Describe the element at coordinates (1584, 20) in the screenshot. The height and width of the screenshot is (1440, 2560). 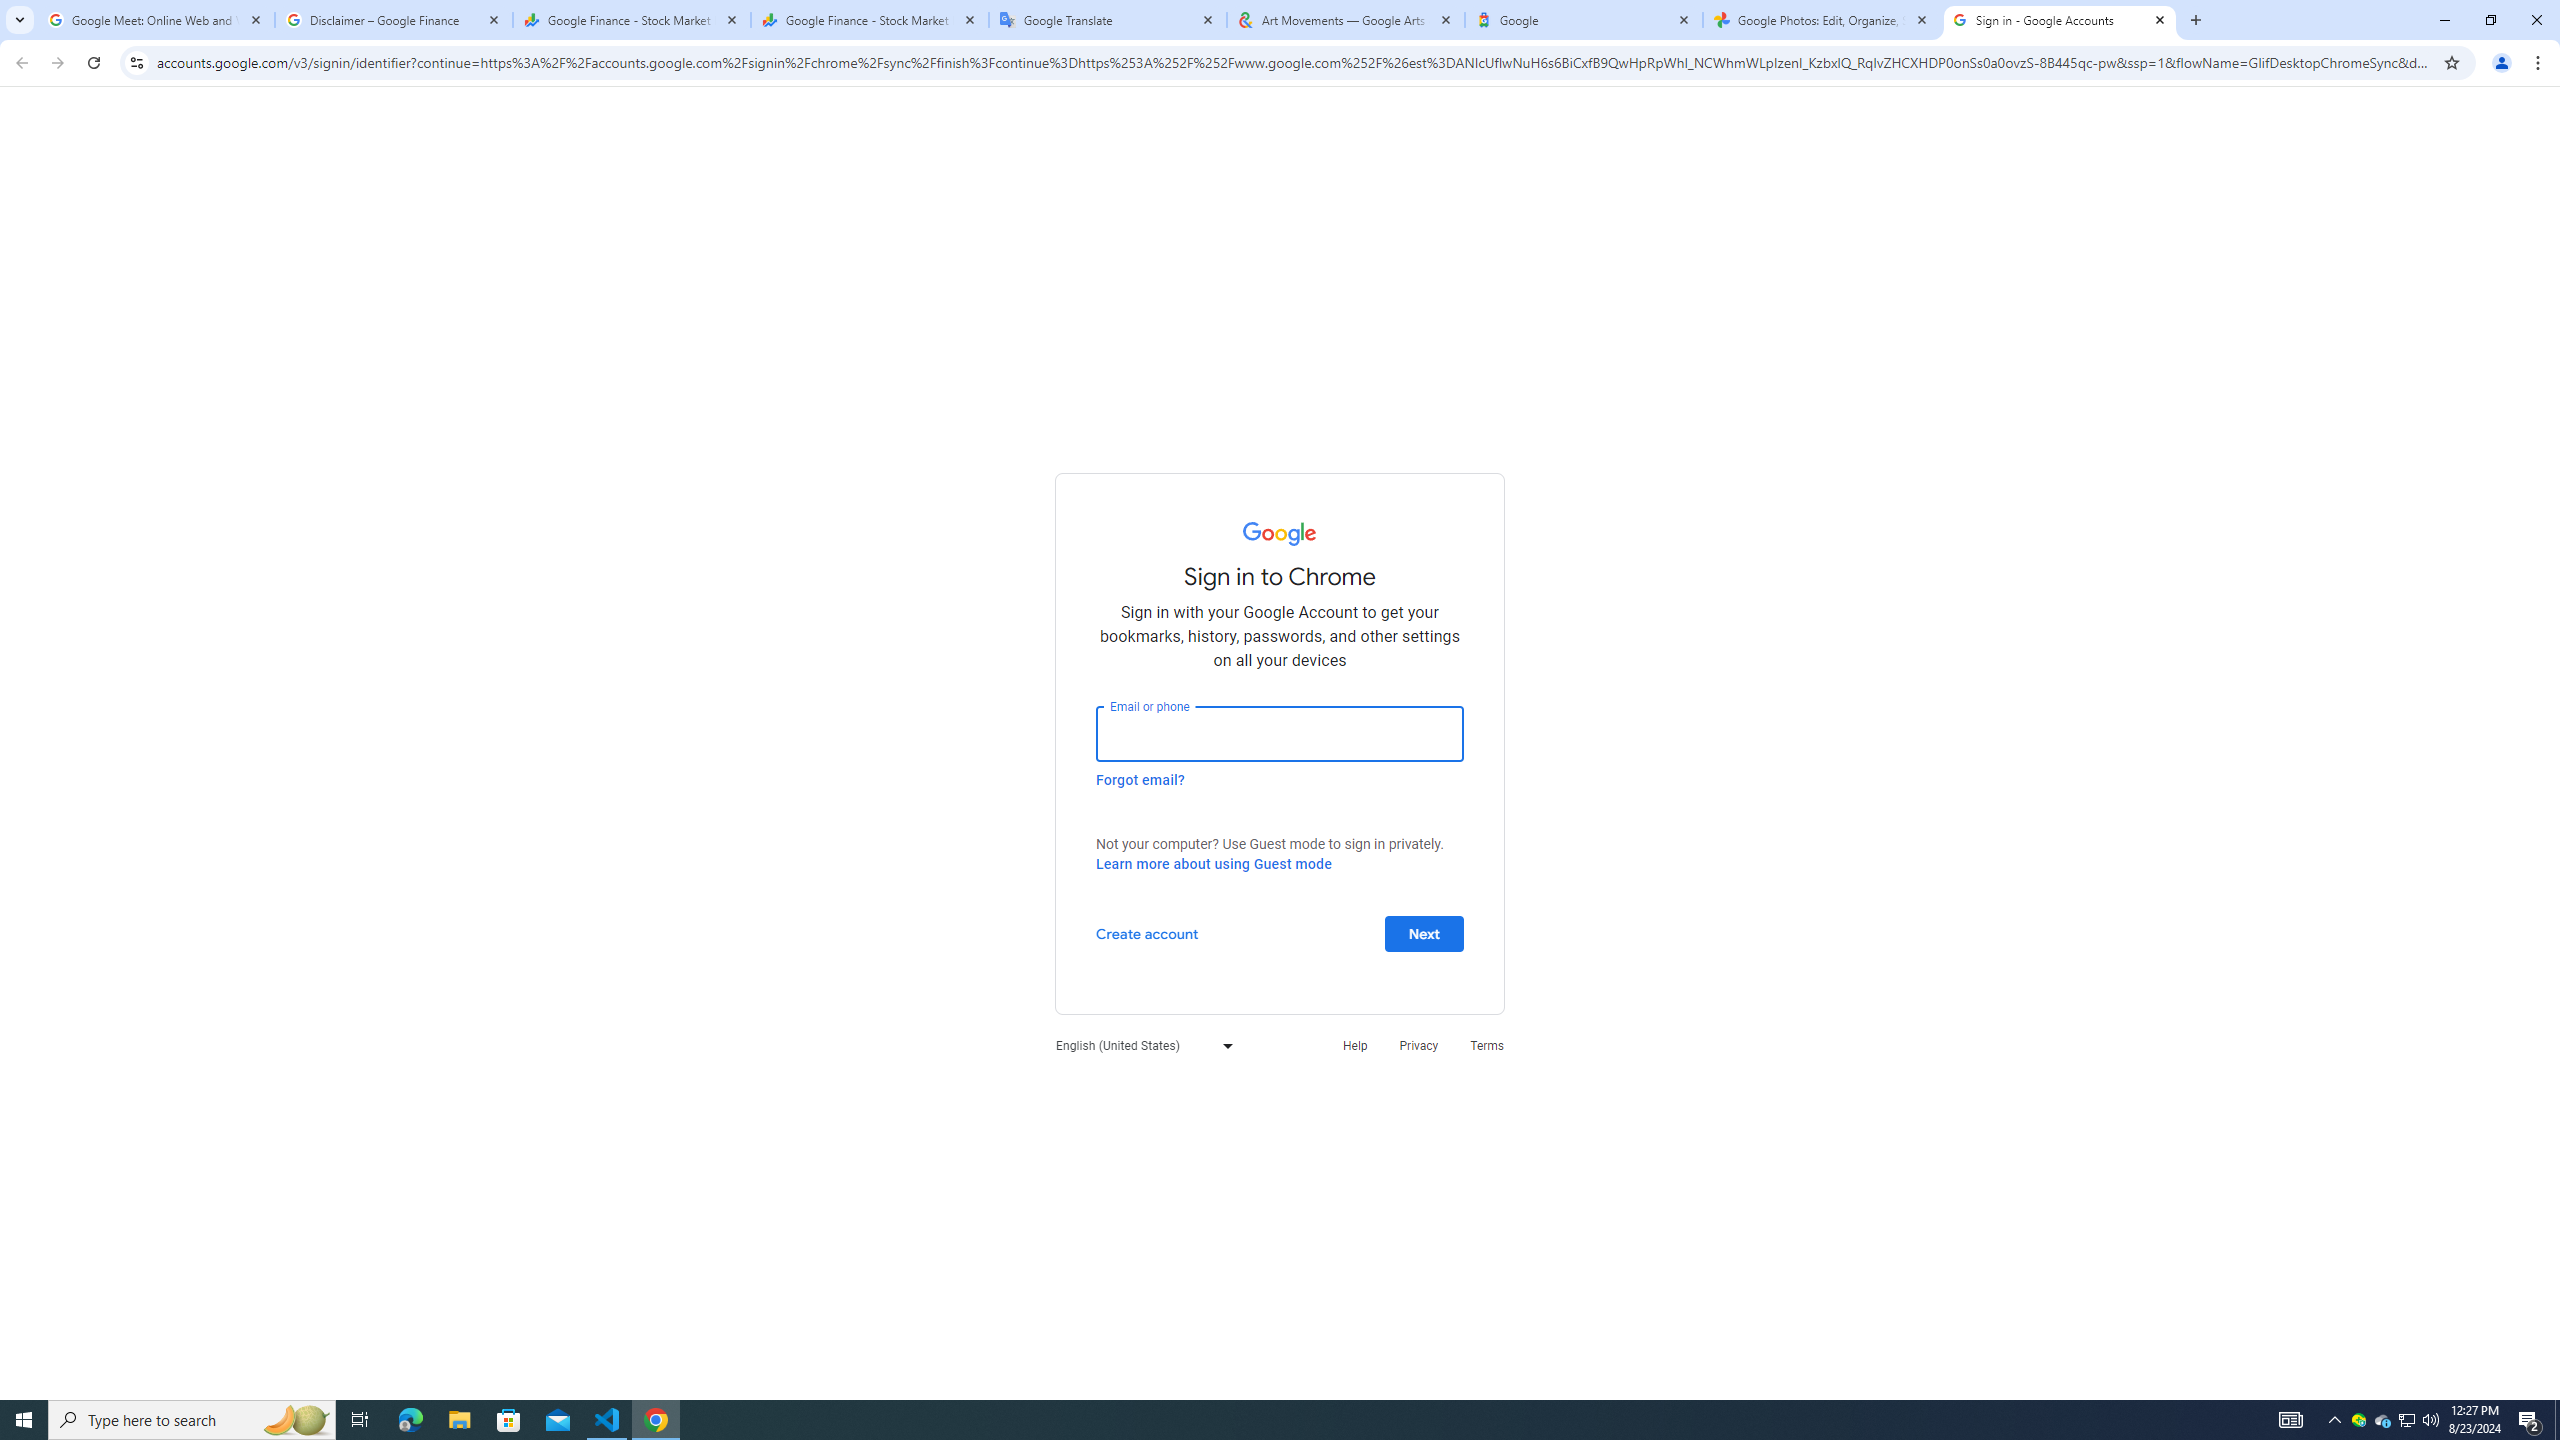
I see `Google` at that location.